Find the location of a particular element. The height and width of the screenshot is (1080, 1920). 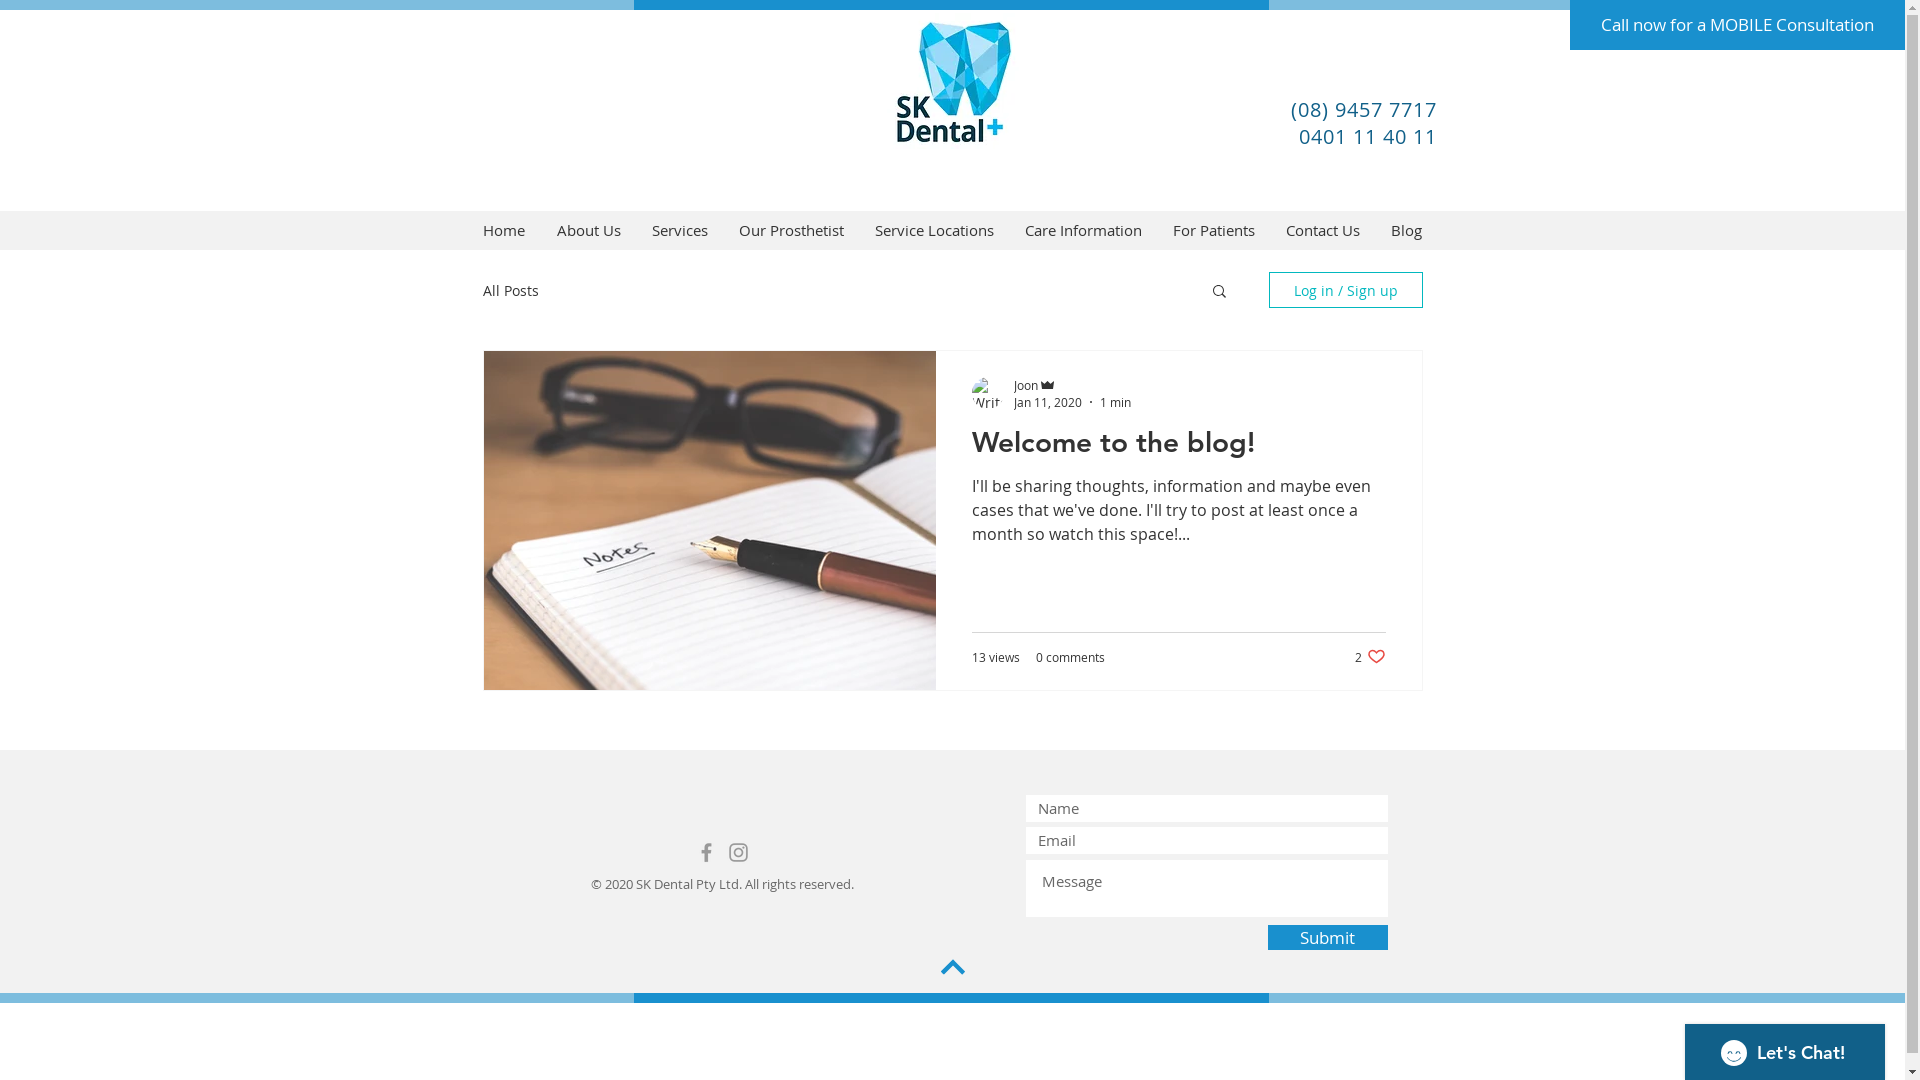

Welcome to the blog! is located at coordinates (1179, 448).